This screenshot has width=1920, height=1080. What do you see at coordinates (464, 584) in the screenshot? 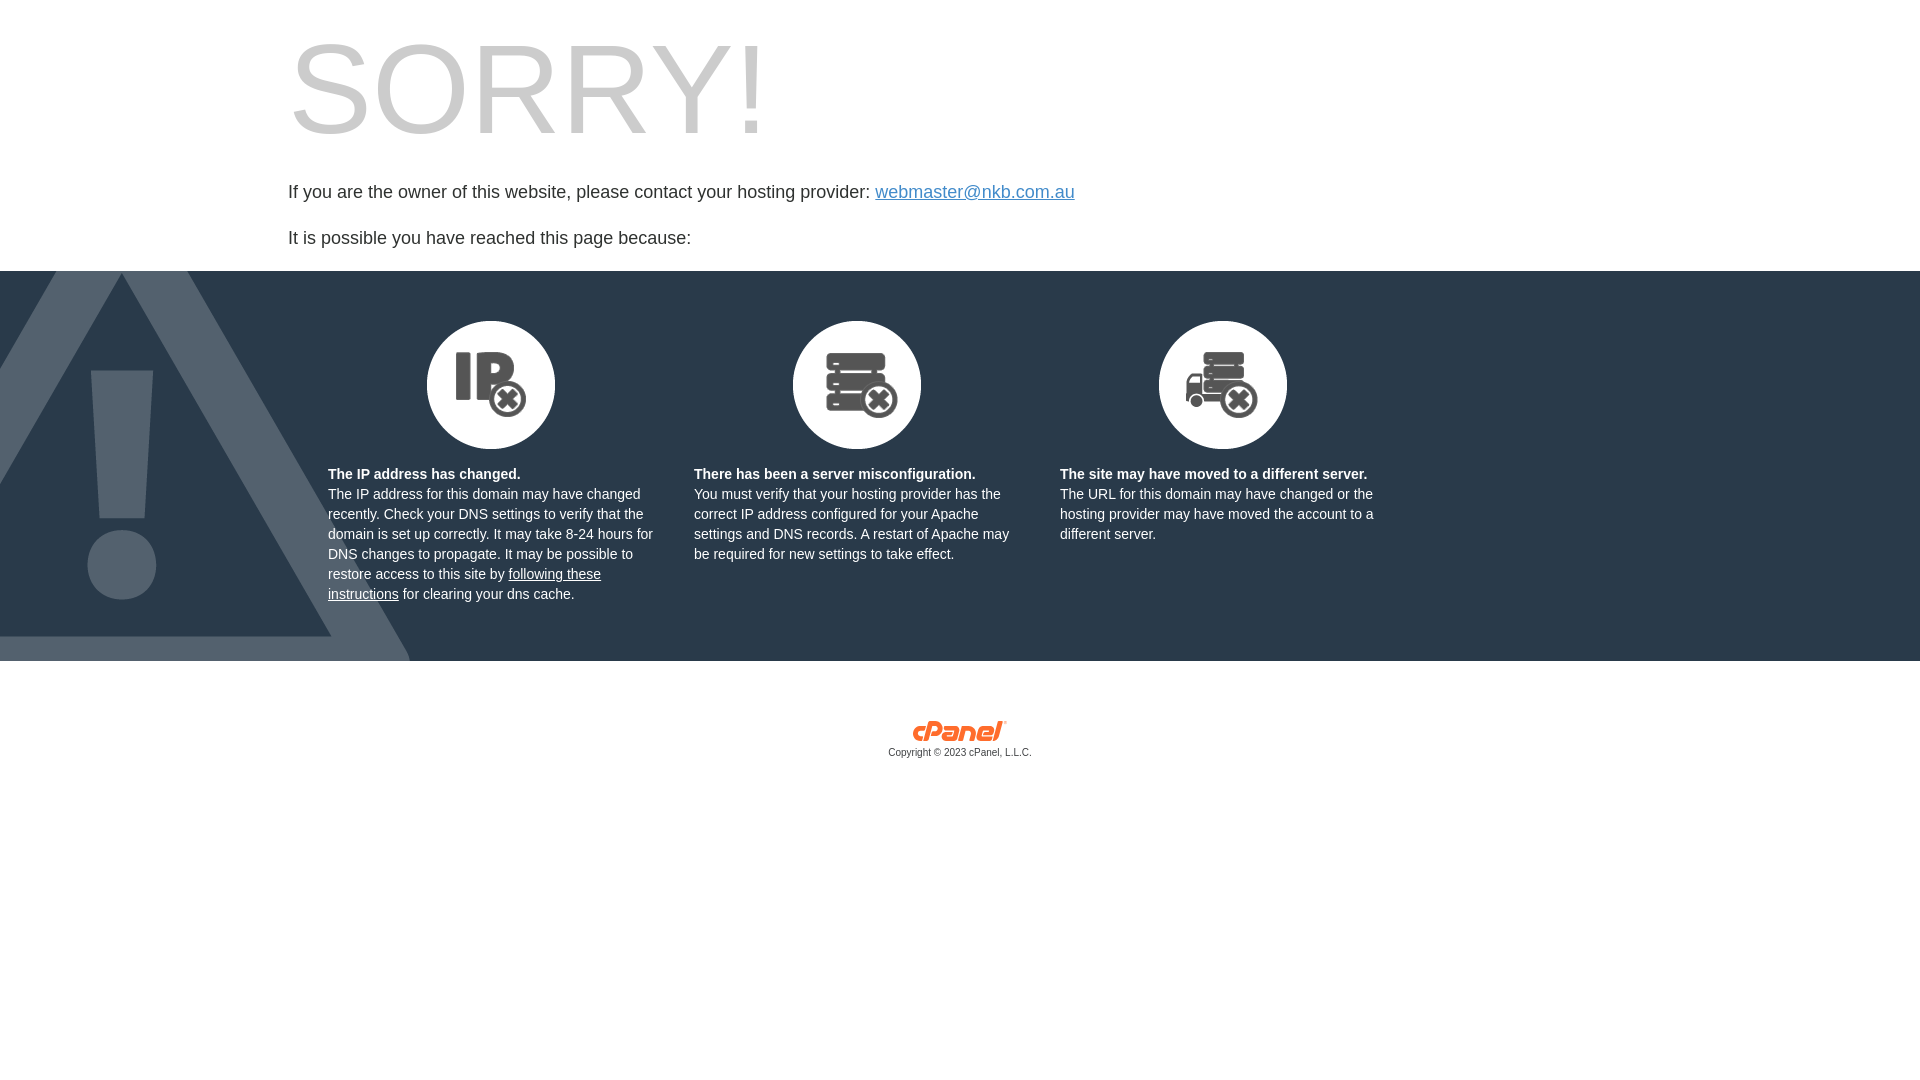
I see `following these instructions` at bounding box center [464, 584].